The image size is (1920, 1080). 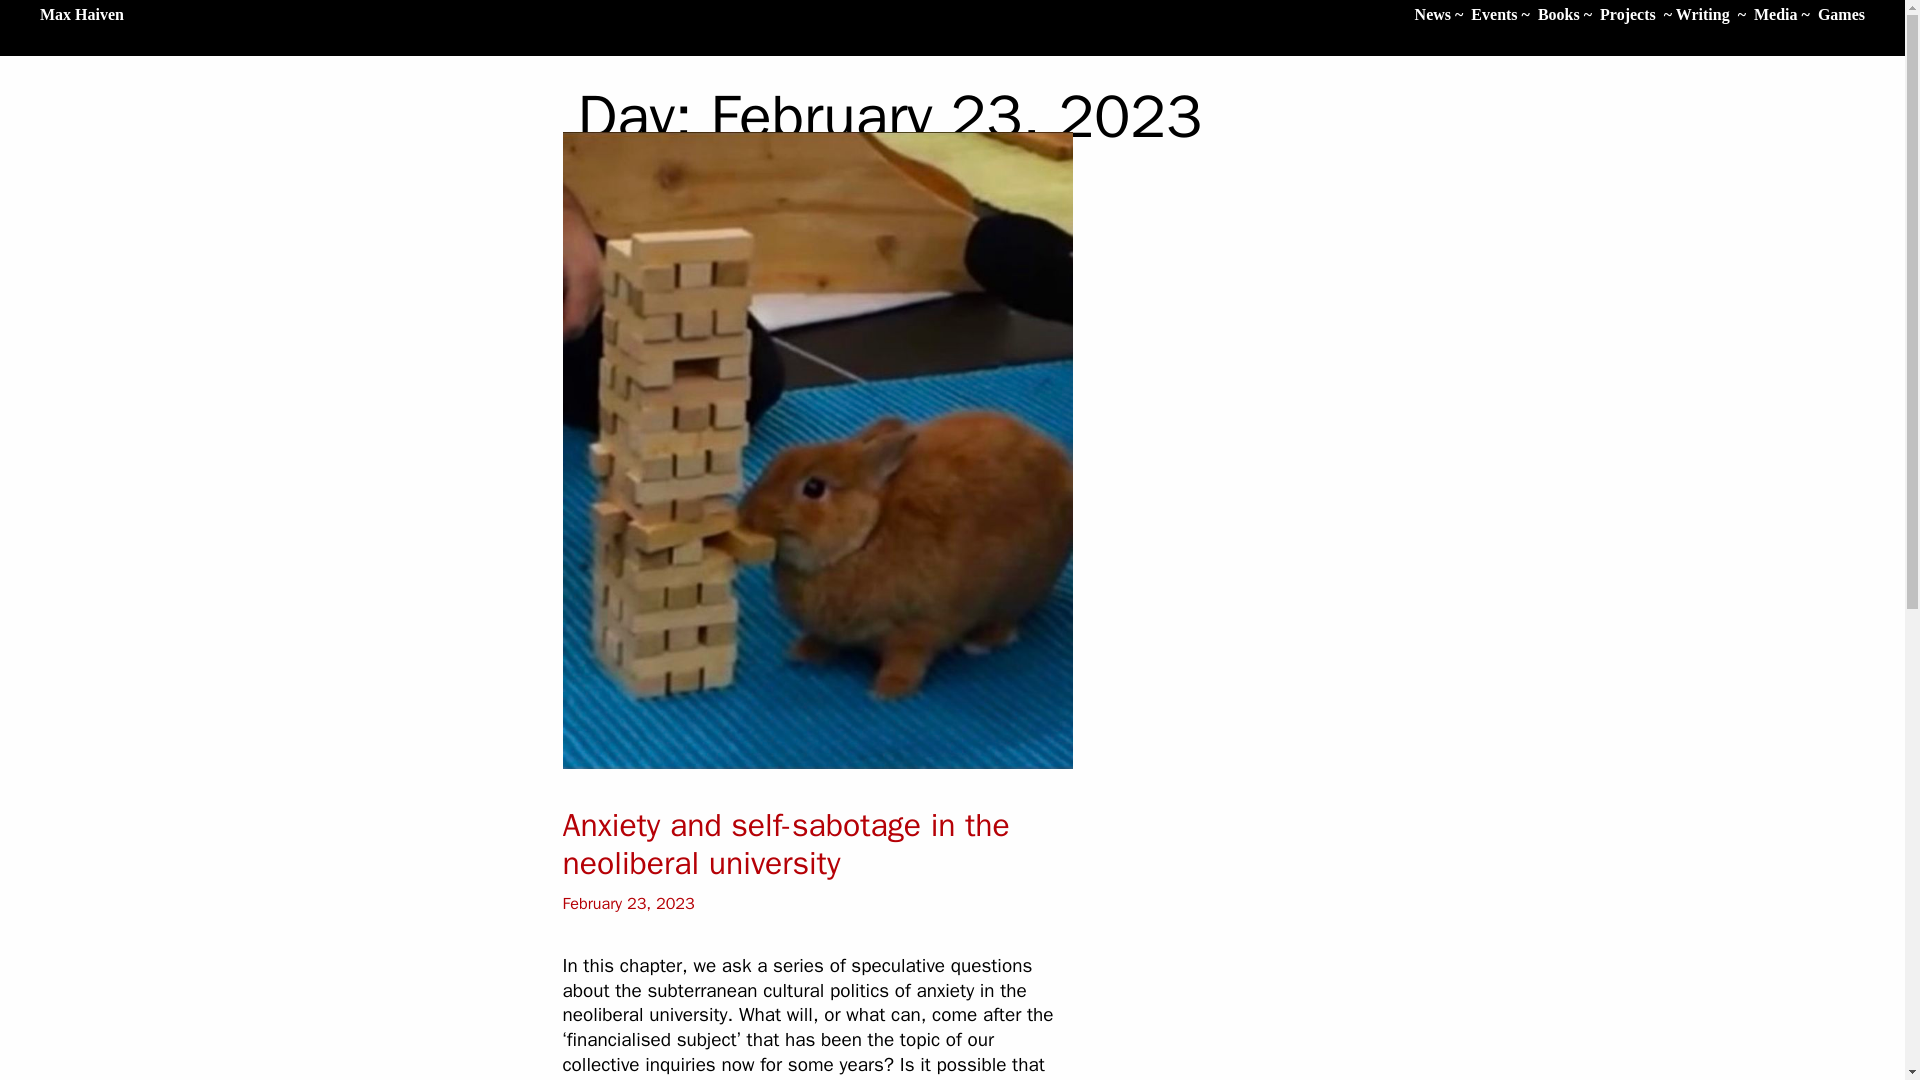 I want to click on News, so click(x=1433, y=14).